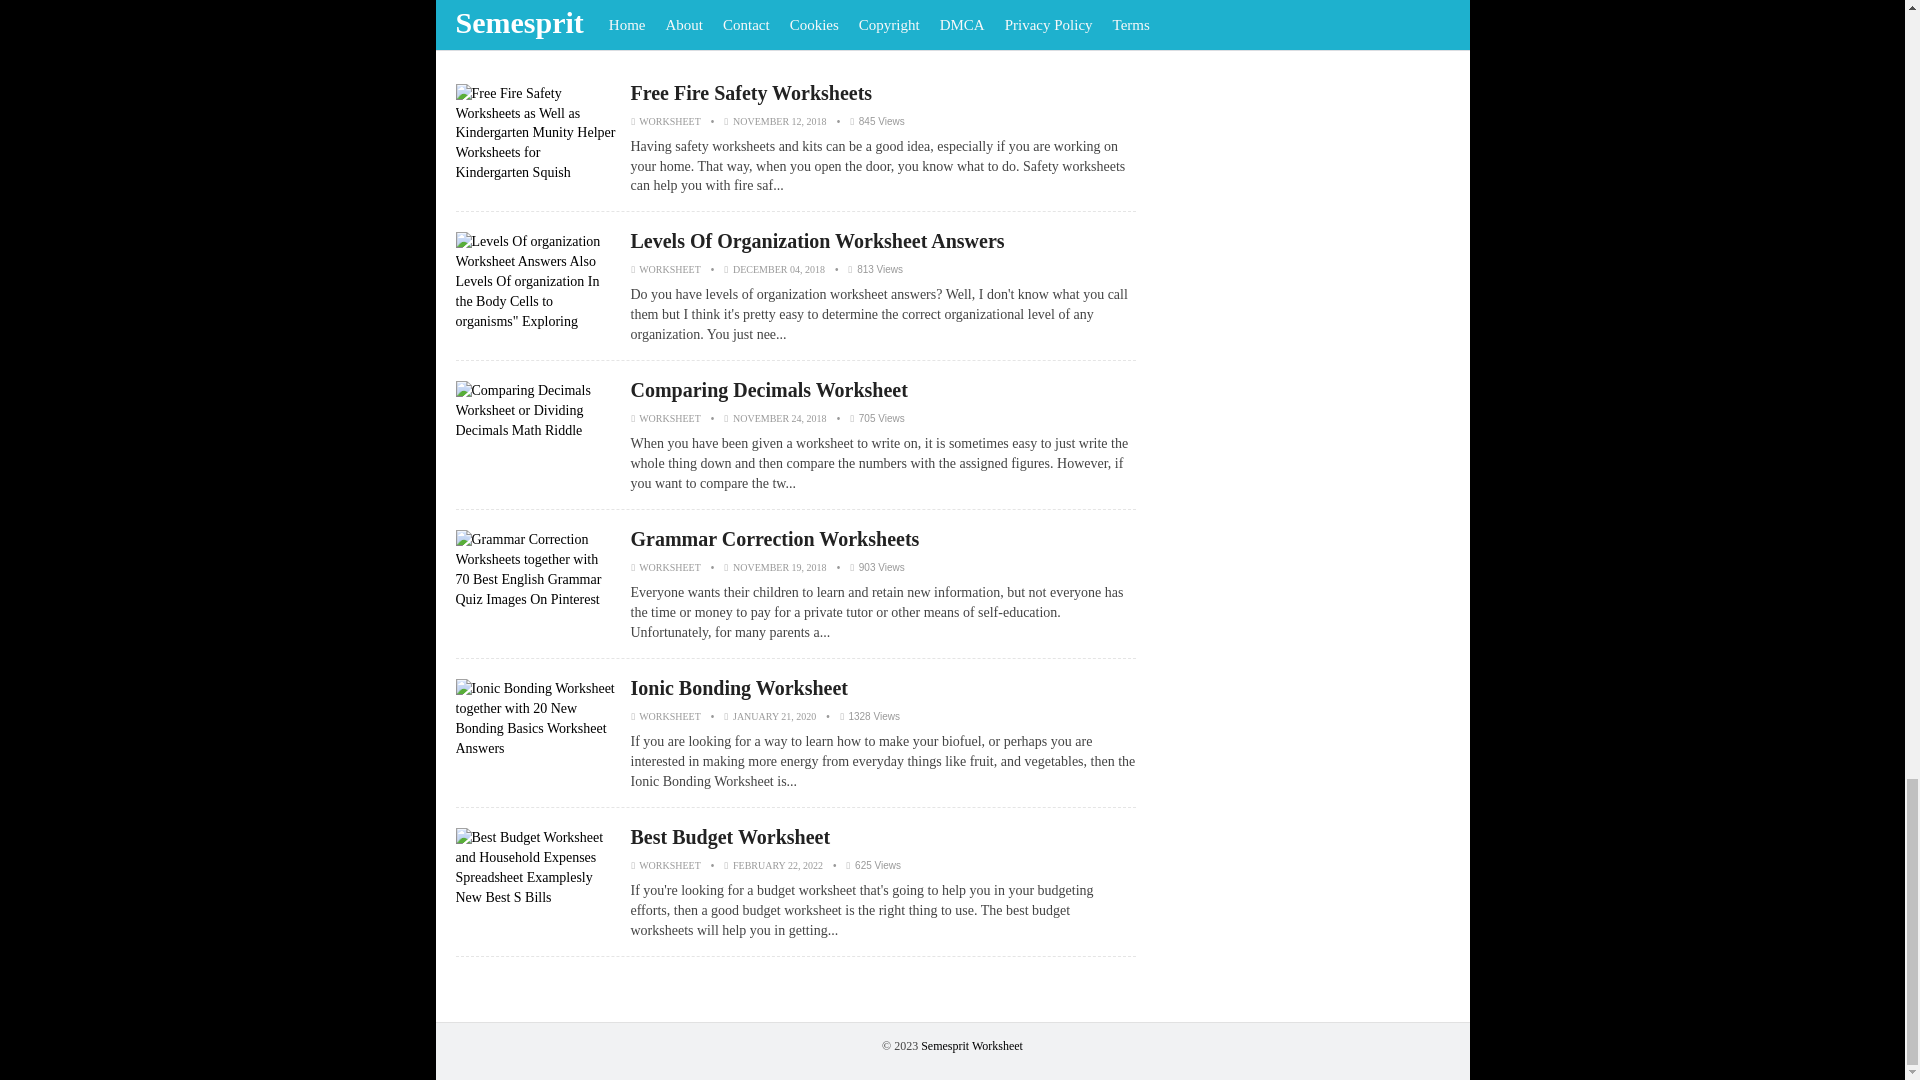 The image size is (1920, 1080). Describe the element at coordinates (670, 418) in the screenshot. I see `WORKSHEET` at that location.